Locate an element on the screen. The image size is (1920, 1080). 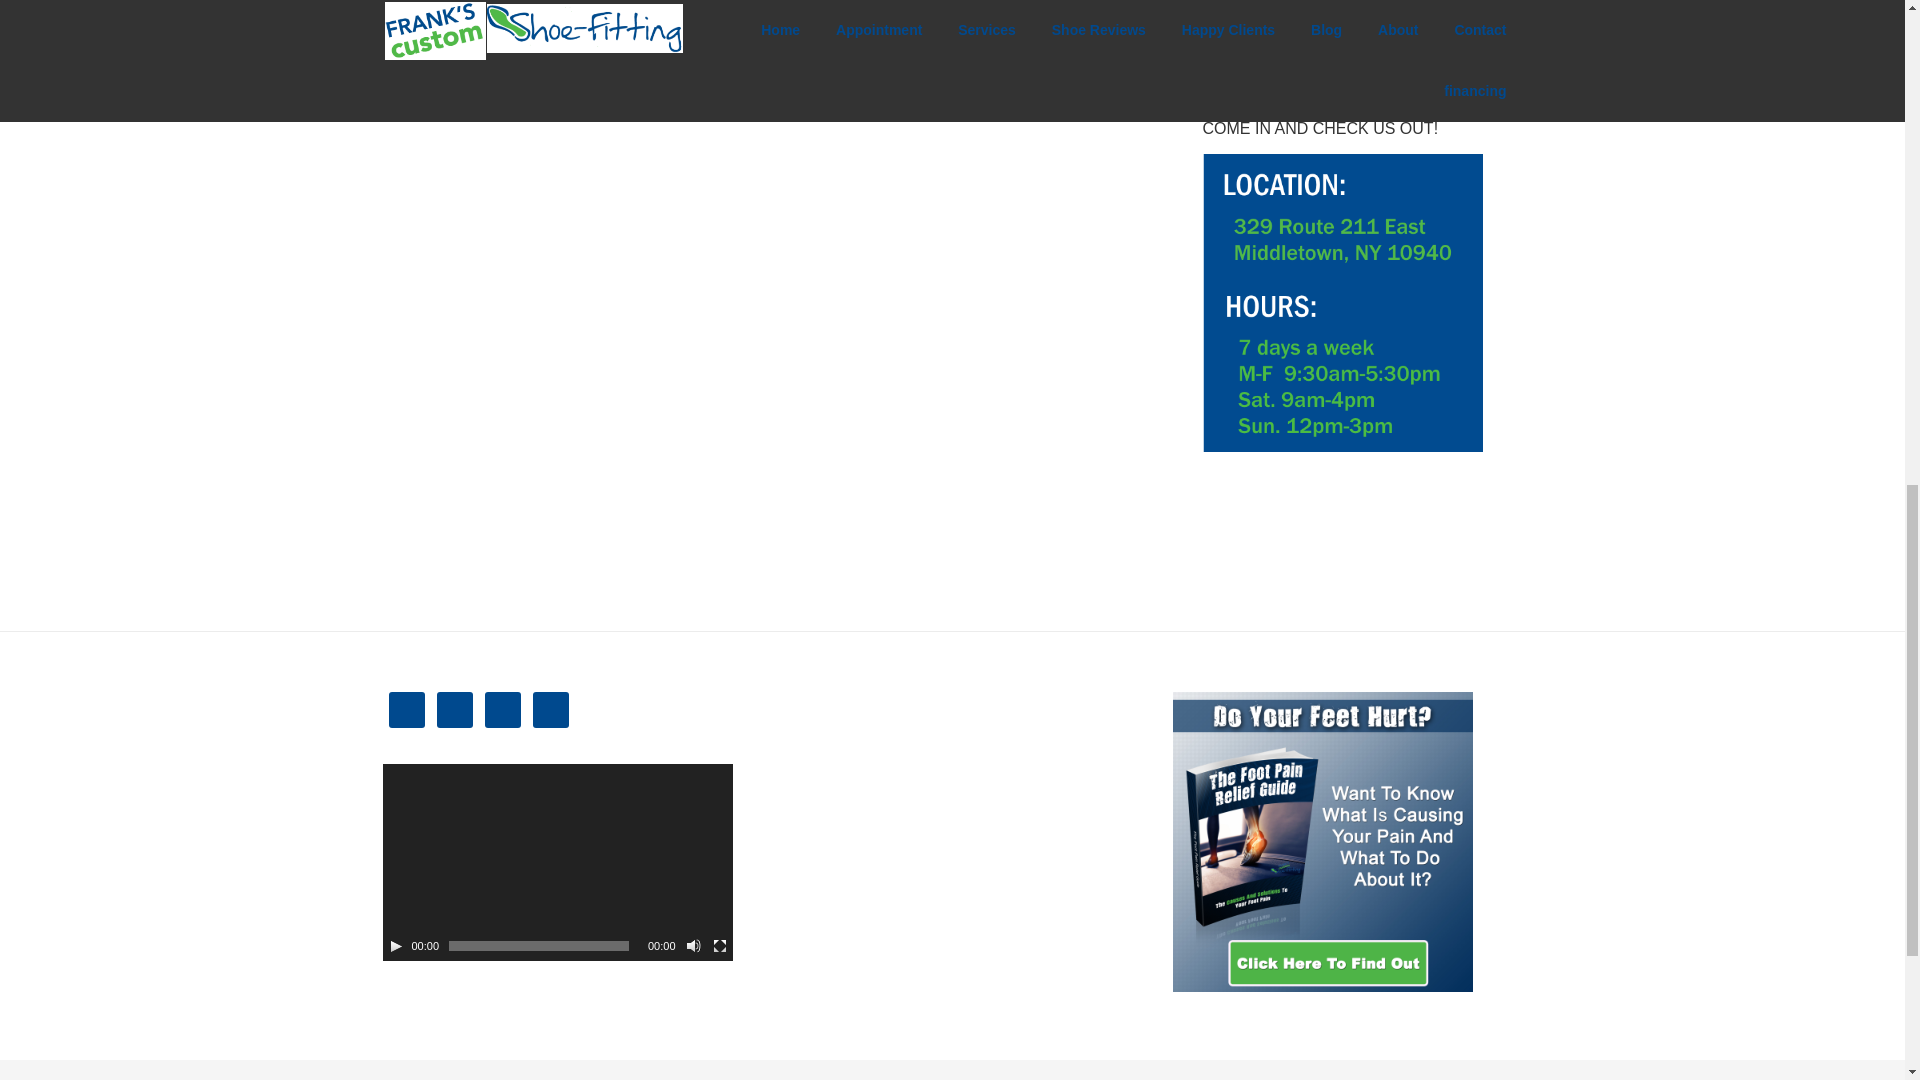
Play is located at coordinates (395, 946).